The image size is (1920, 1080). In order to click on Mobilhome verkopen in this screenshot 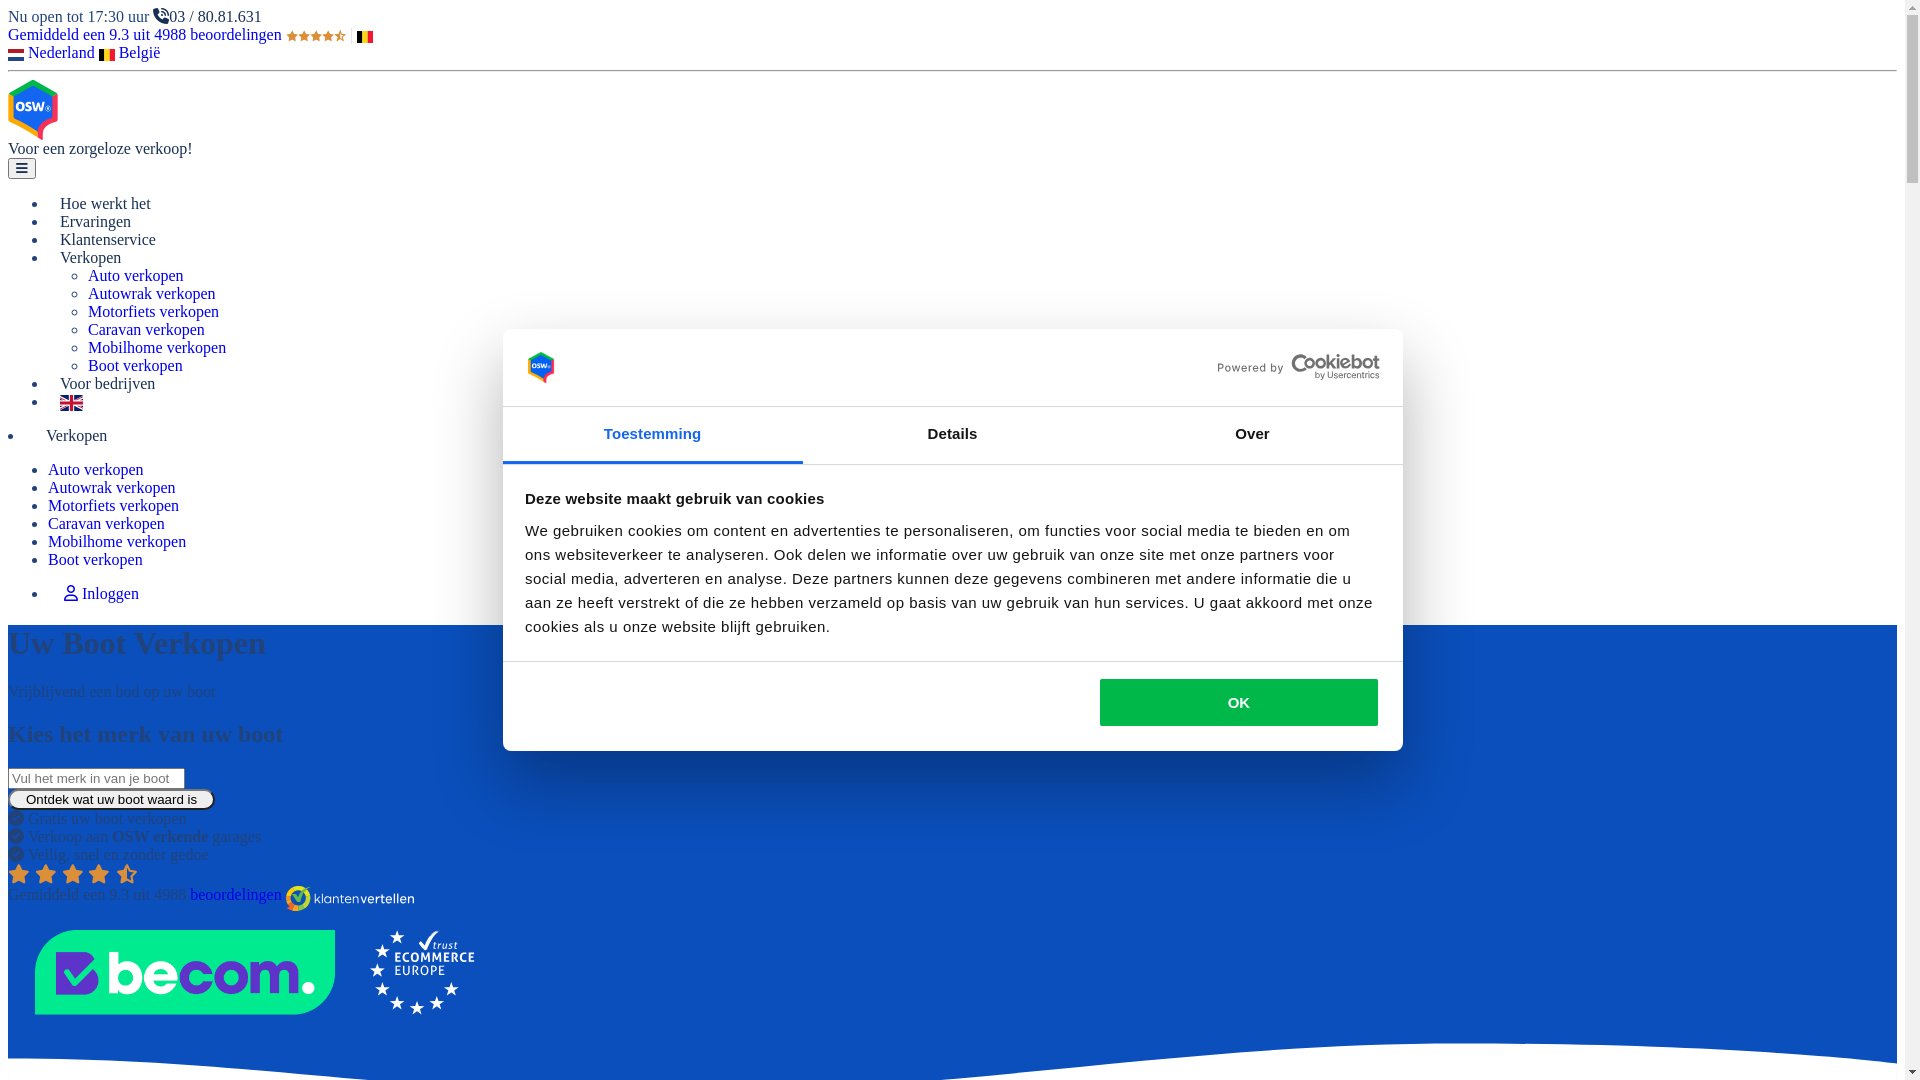, I will do `click(117, 542)`.